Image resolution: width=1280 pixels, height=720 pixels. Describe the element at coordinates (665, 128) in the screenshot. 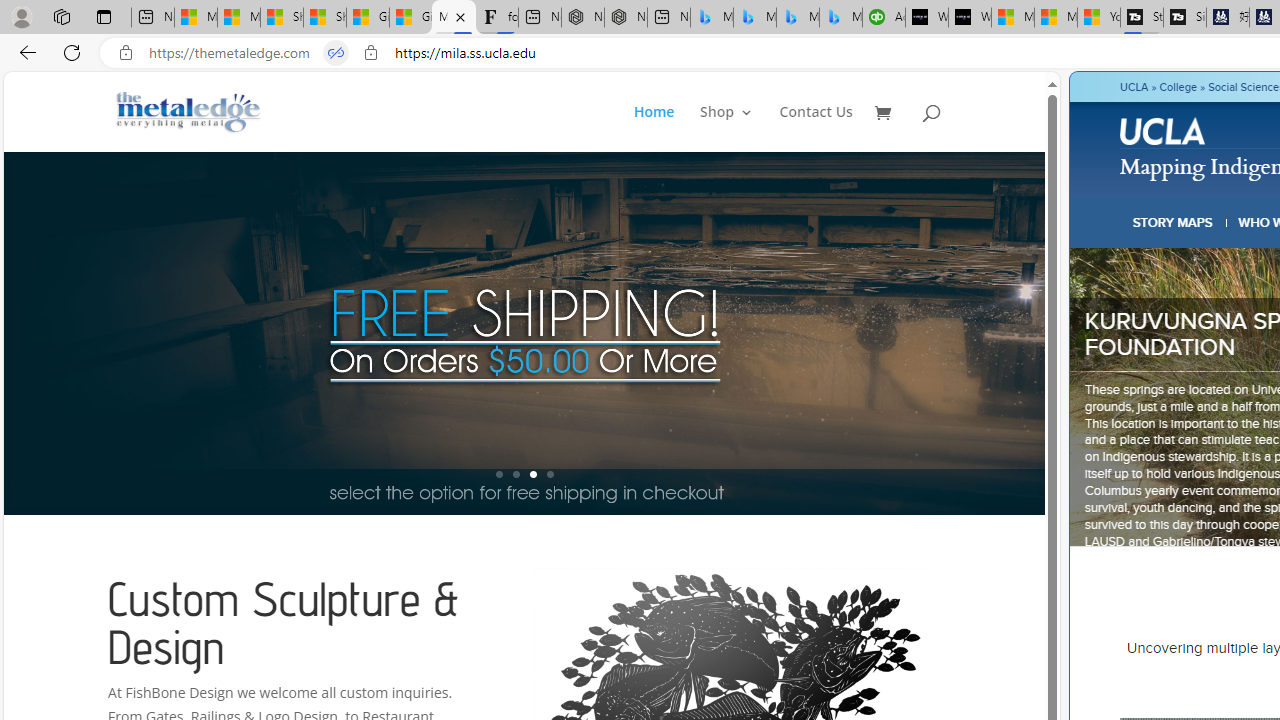

I see `Home` at that location.